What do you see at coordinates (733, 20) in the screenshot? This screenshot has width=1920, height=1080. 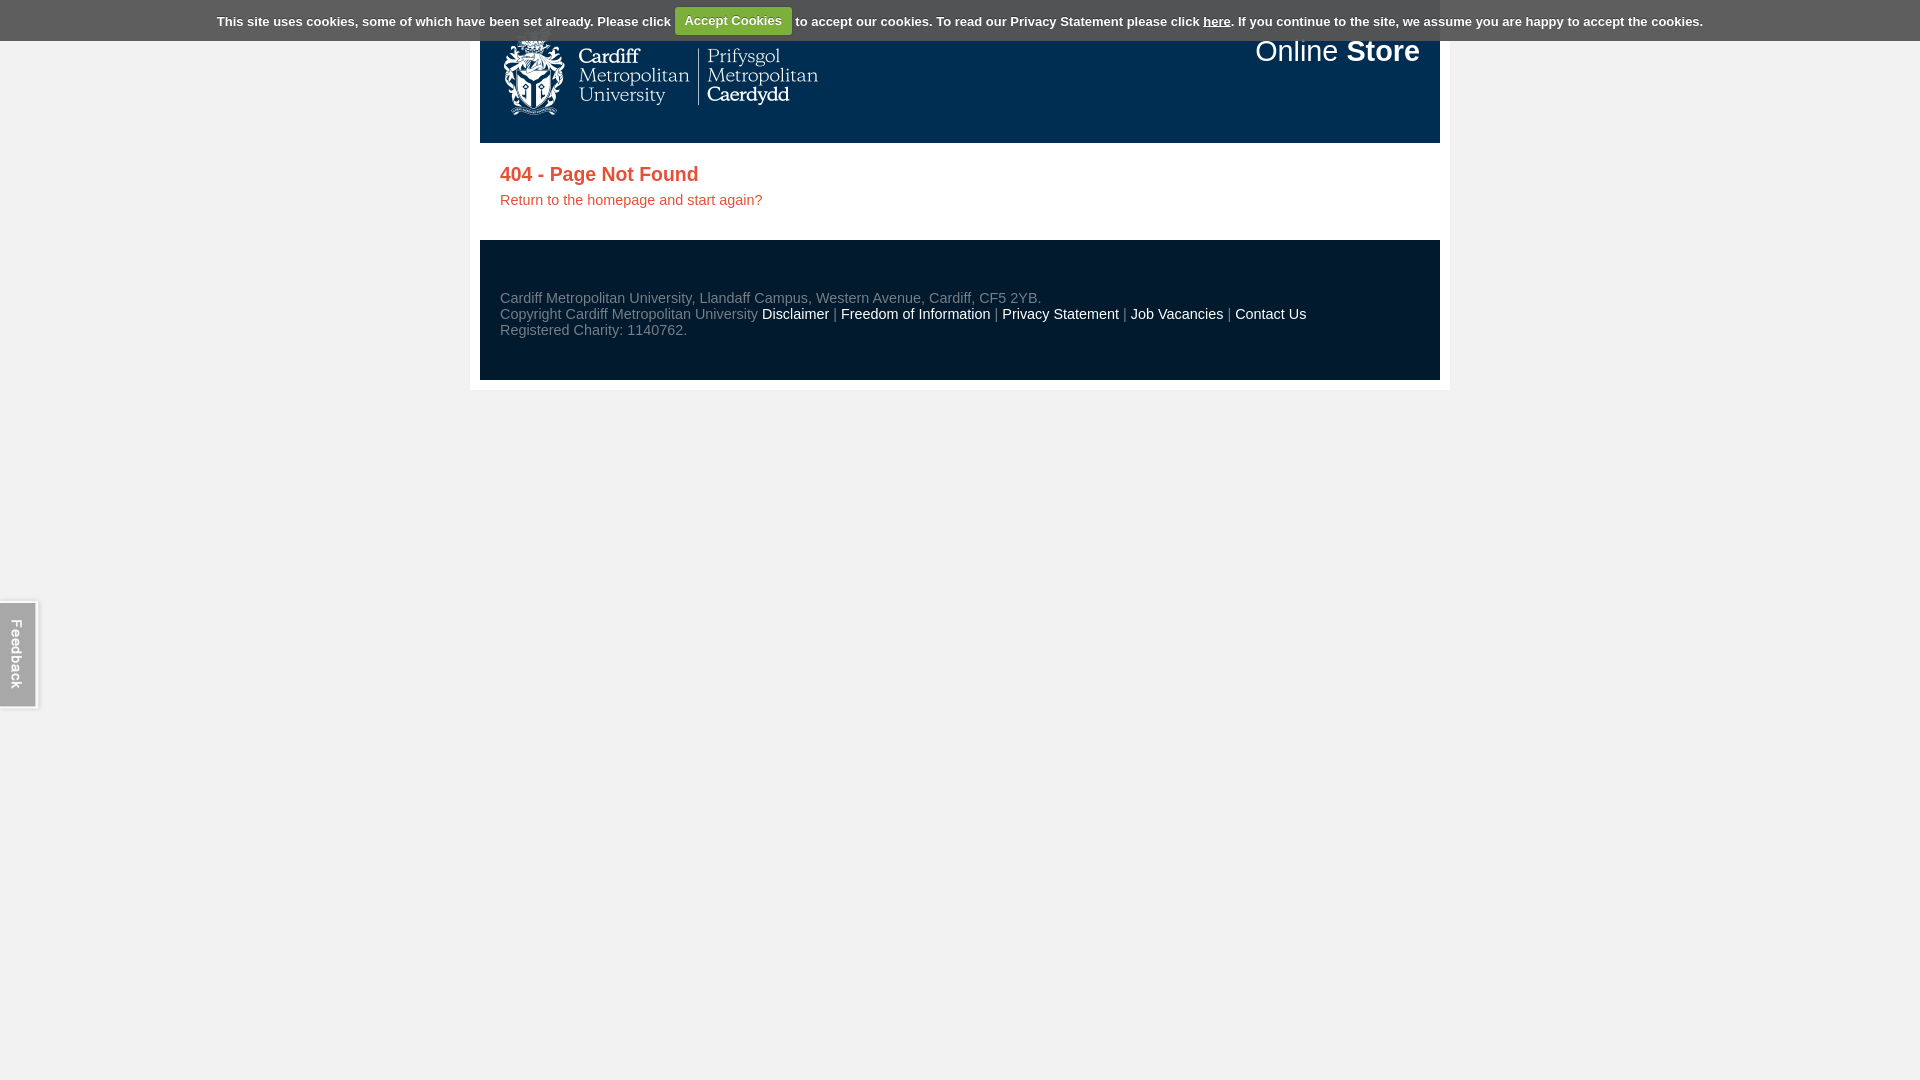 I see `Accept Cookies` at bounding box center [733, 20].